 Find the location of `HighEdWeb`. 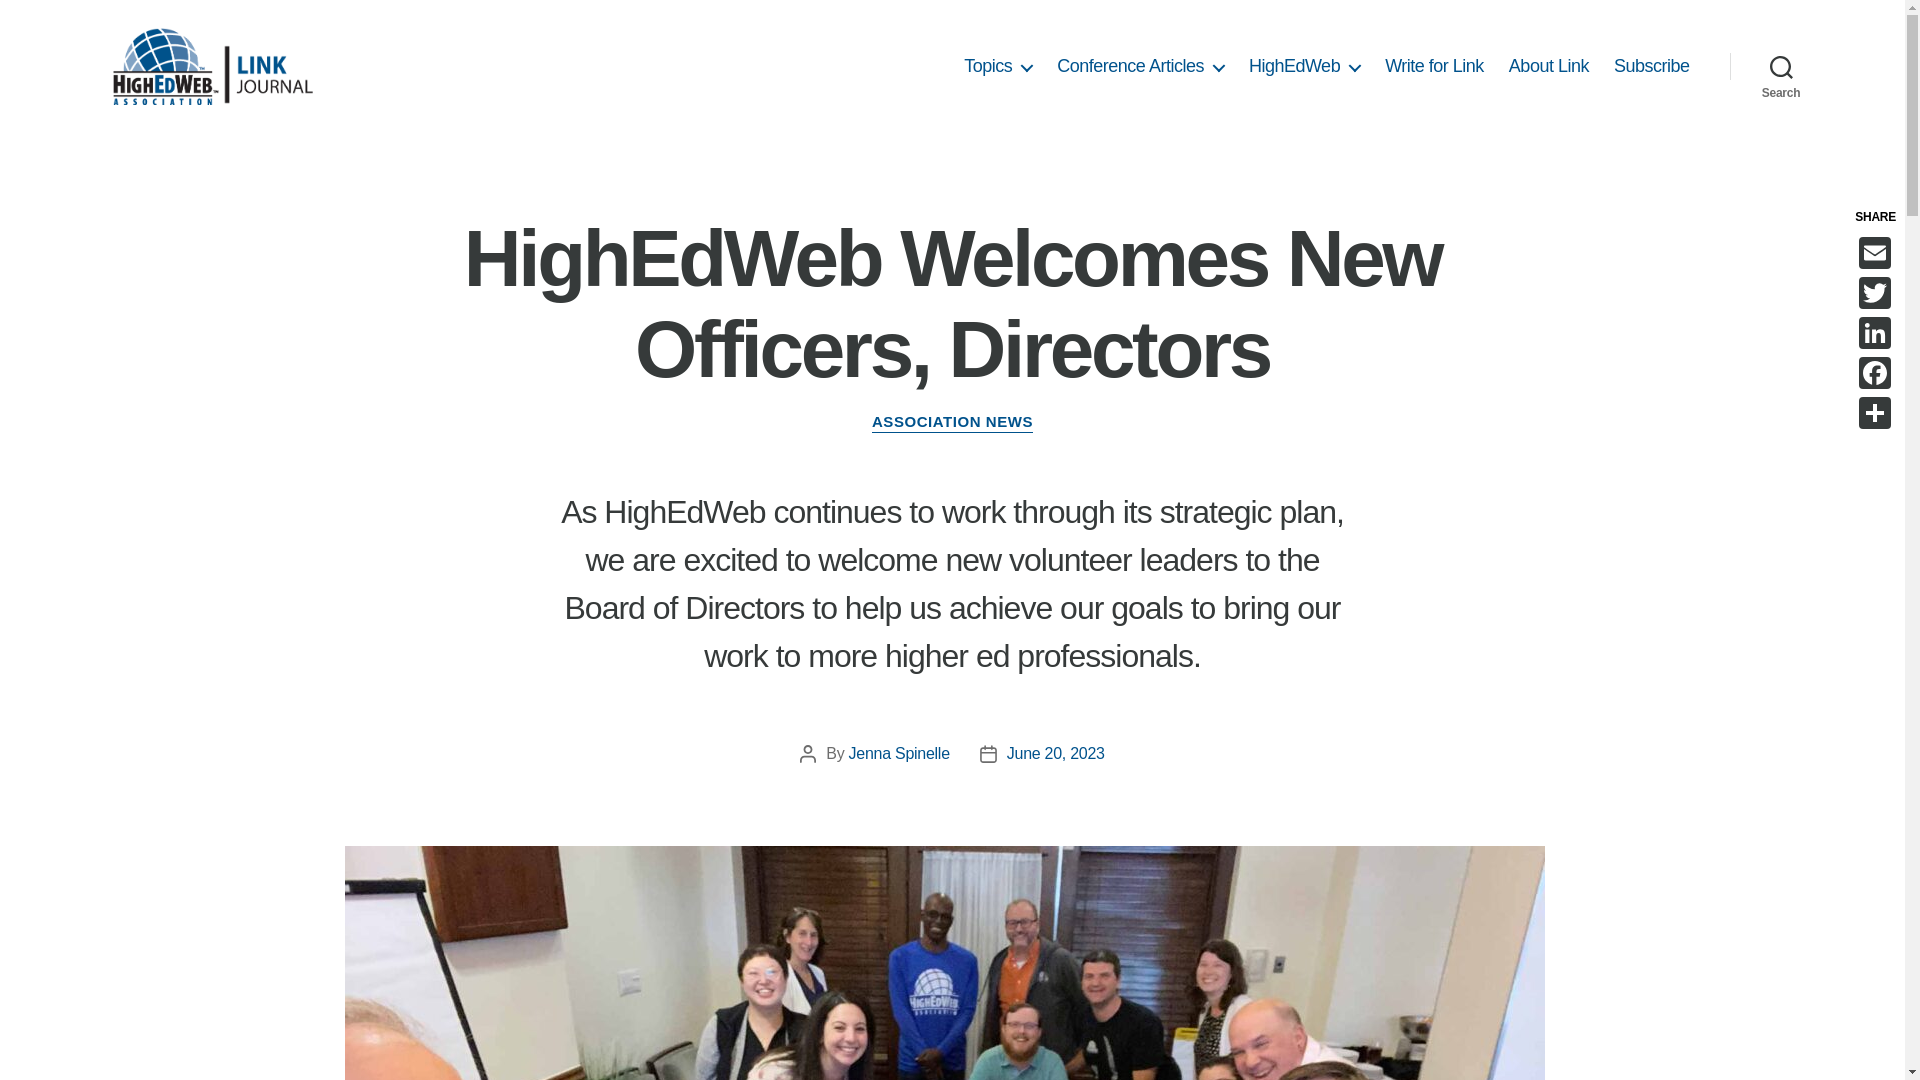

HighEdWeb is located at coordinates (1304, 66).